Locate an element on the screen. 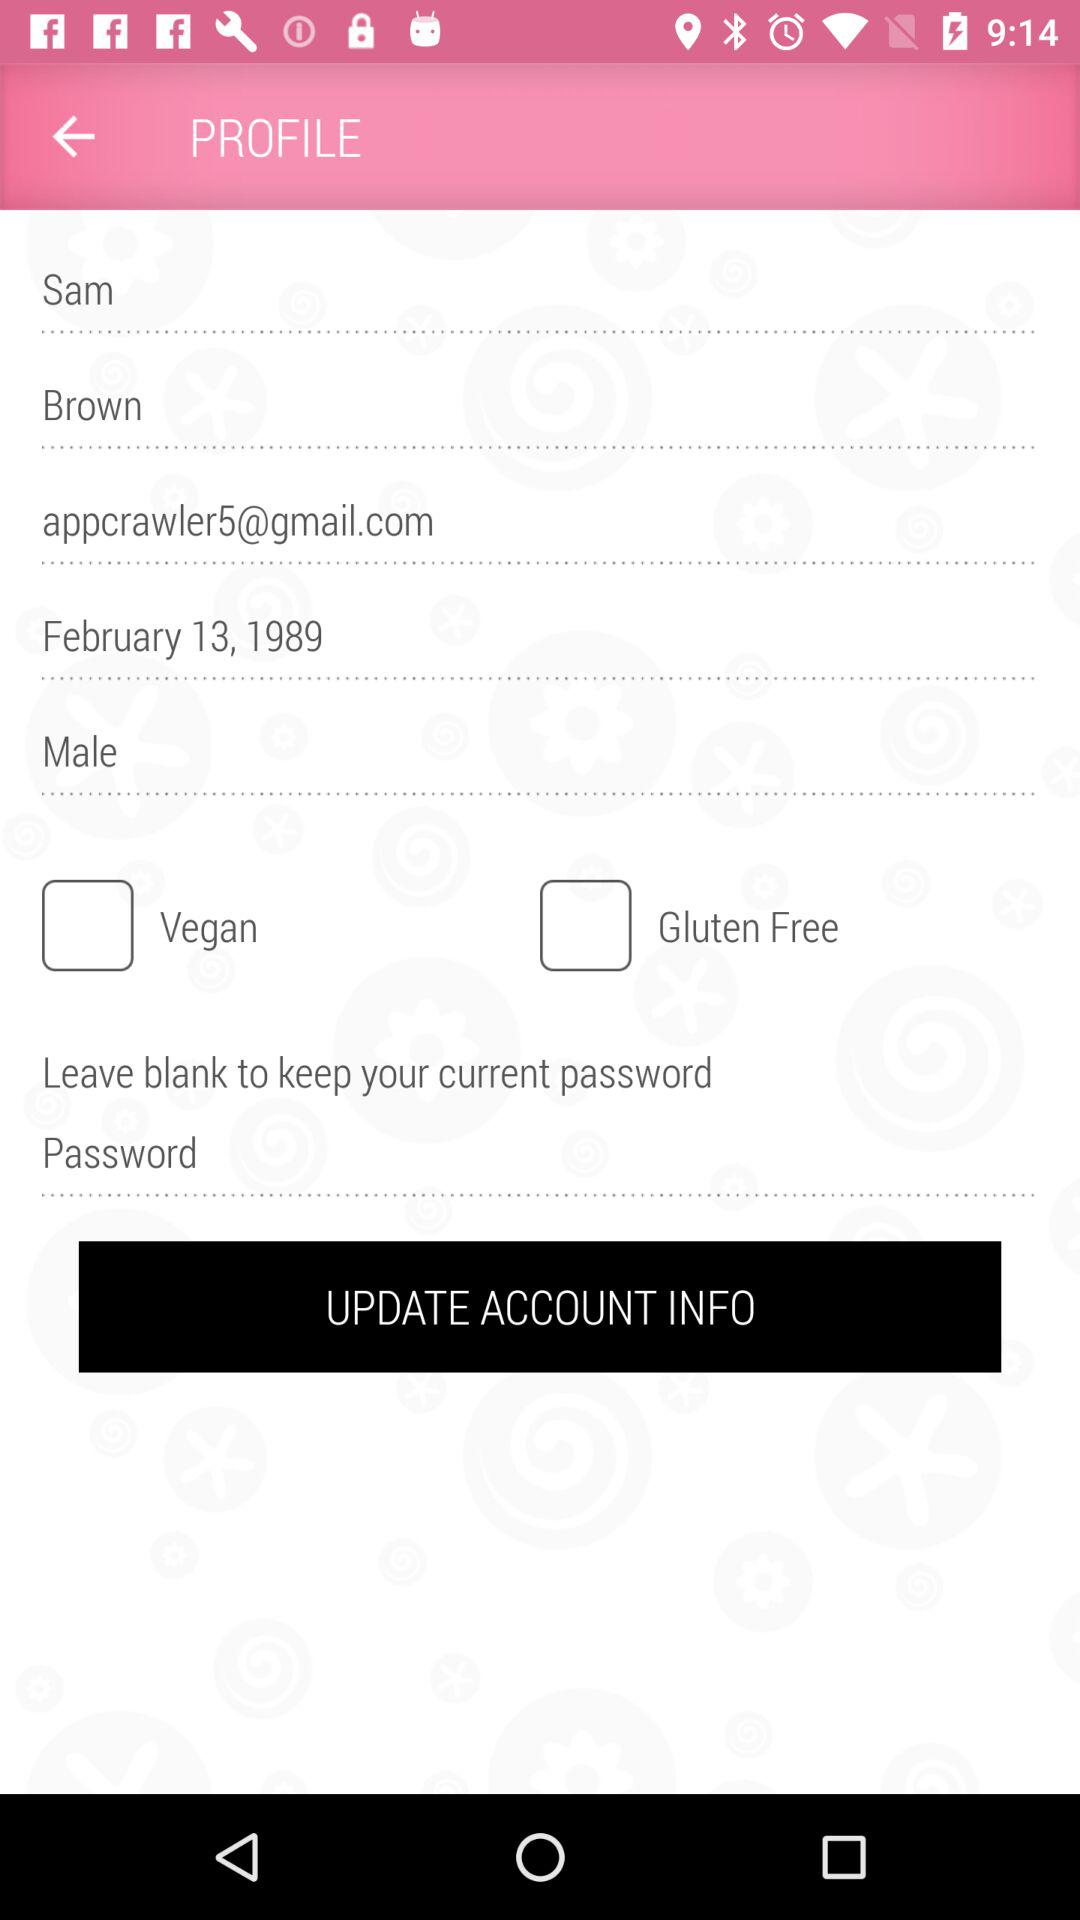 The image size is (1080, 1920). jump to february 13, 1989 item is located at coordinates (540, 644).